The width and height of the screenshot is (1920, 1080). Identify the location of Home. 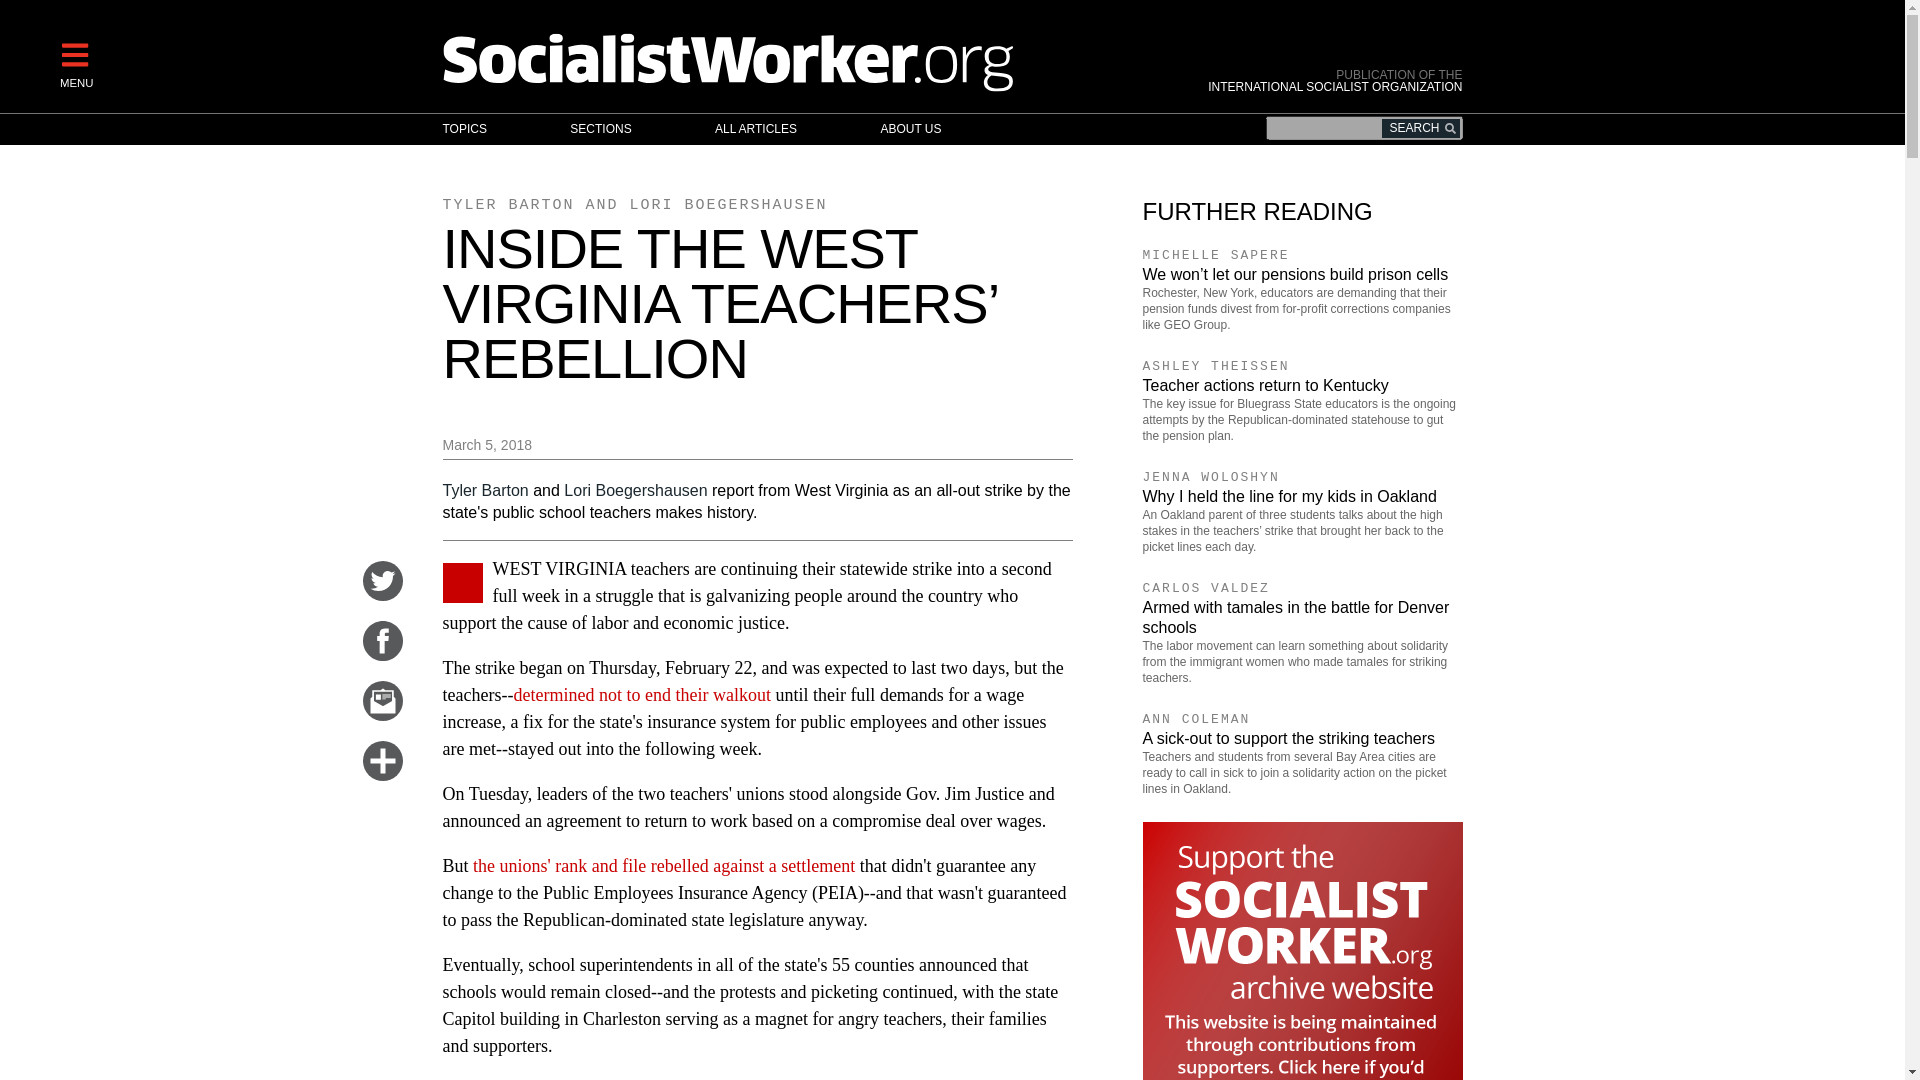
(814, 61).